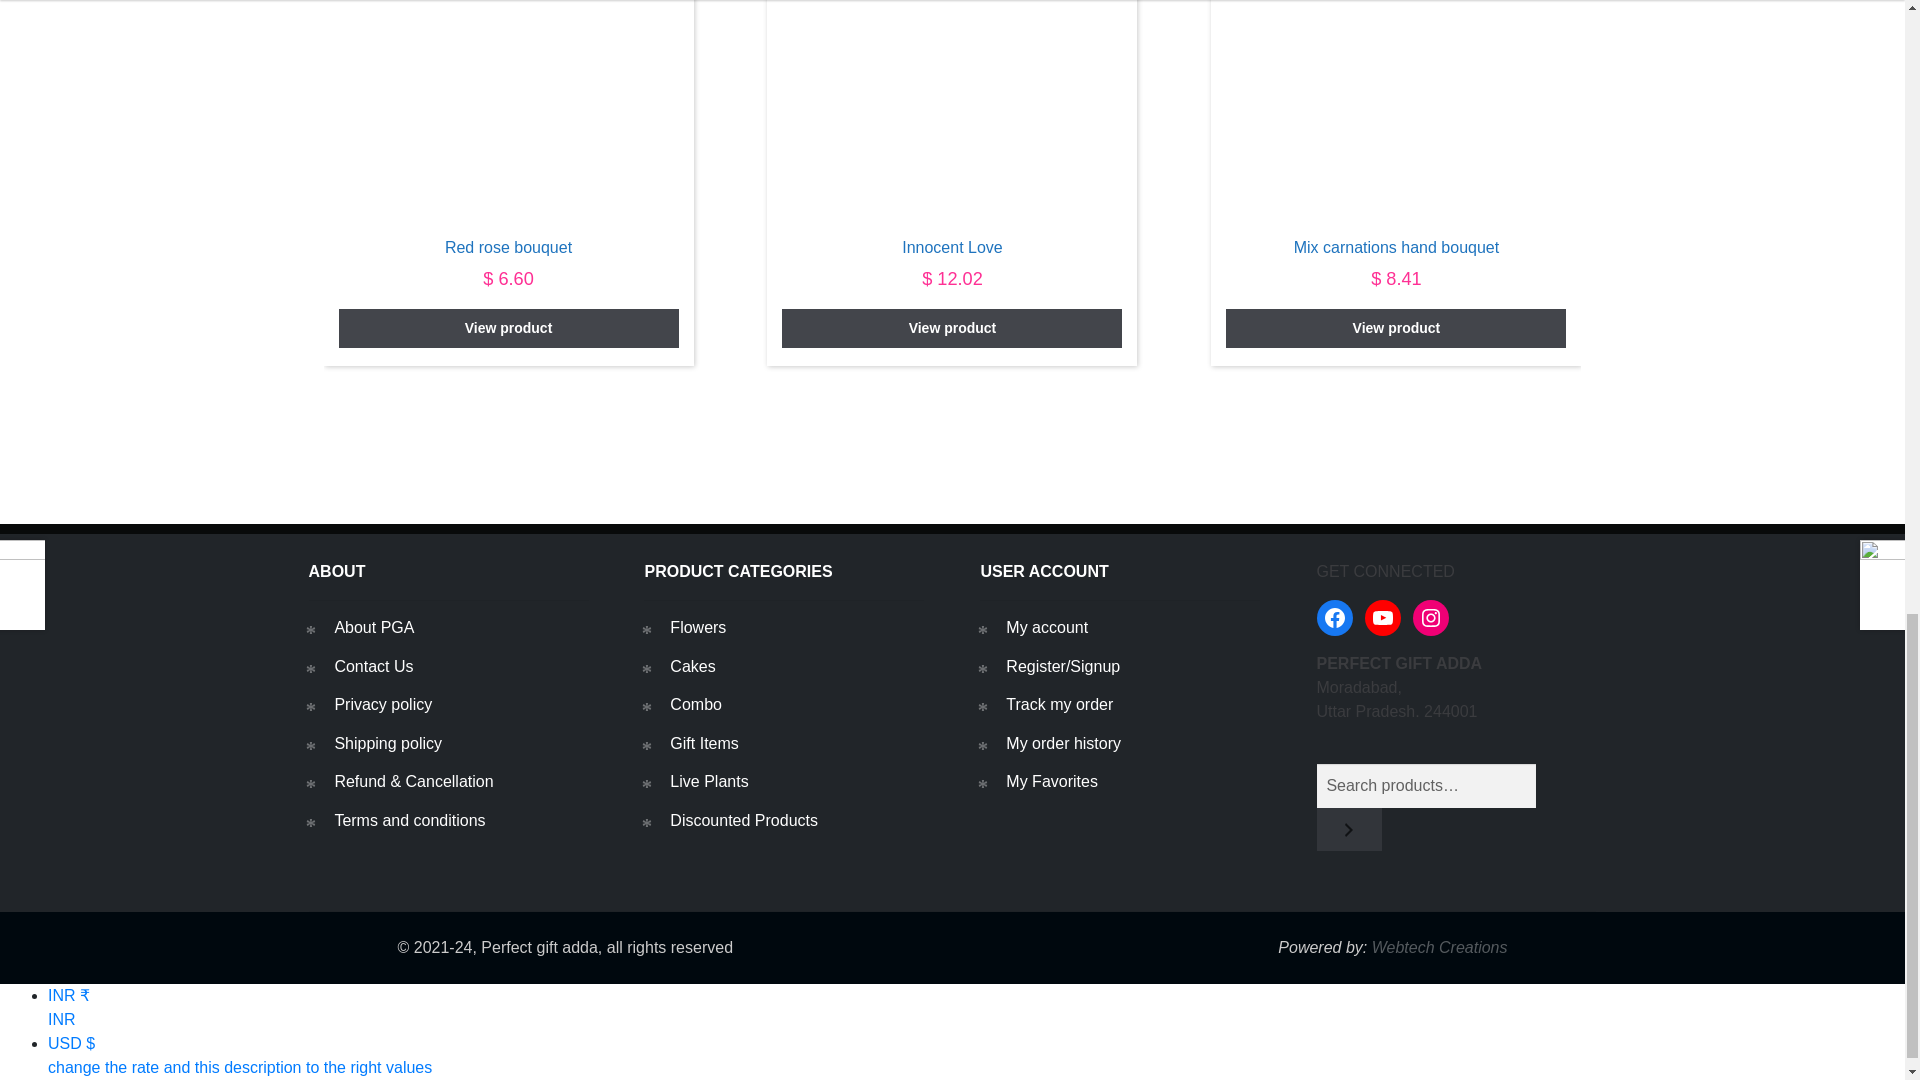 This screenshot has width=1920, height=1080. I want to click on View product, so click(951, 327).